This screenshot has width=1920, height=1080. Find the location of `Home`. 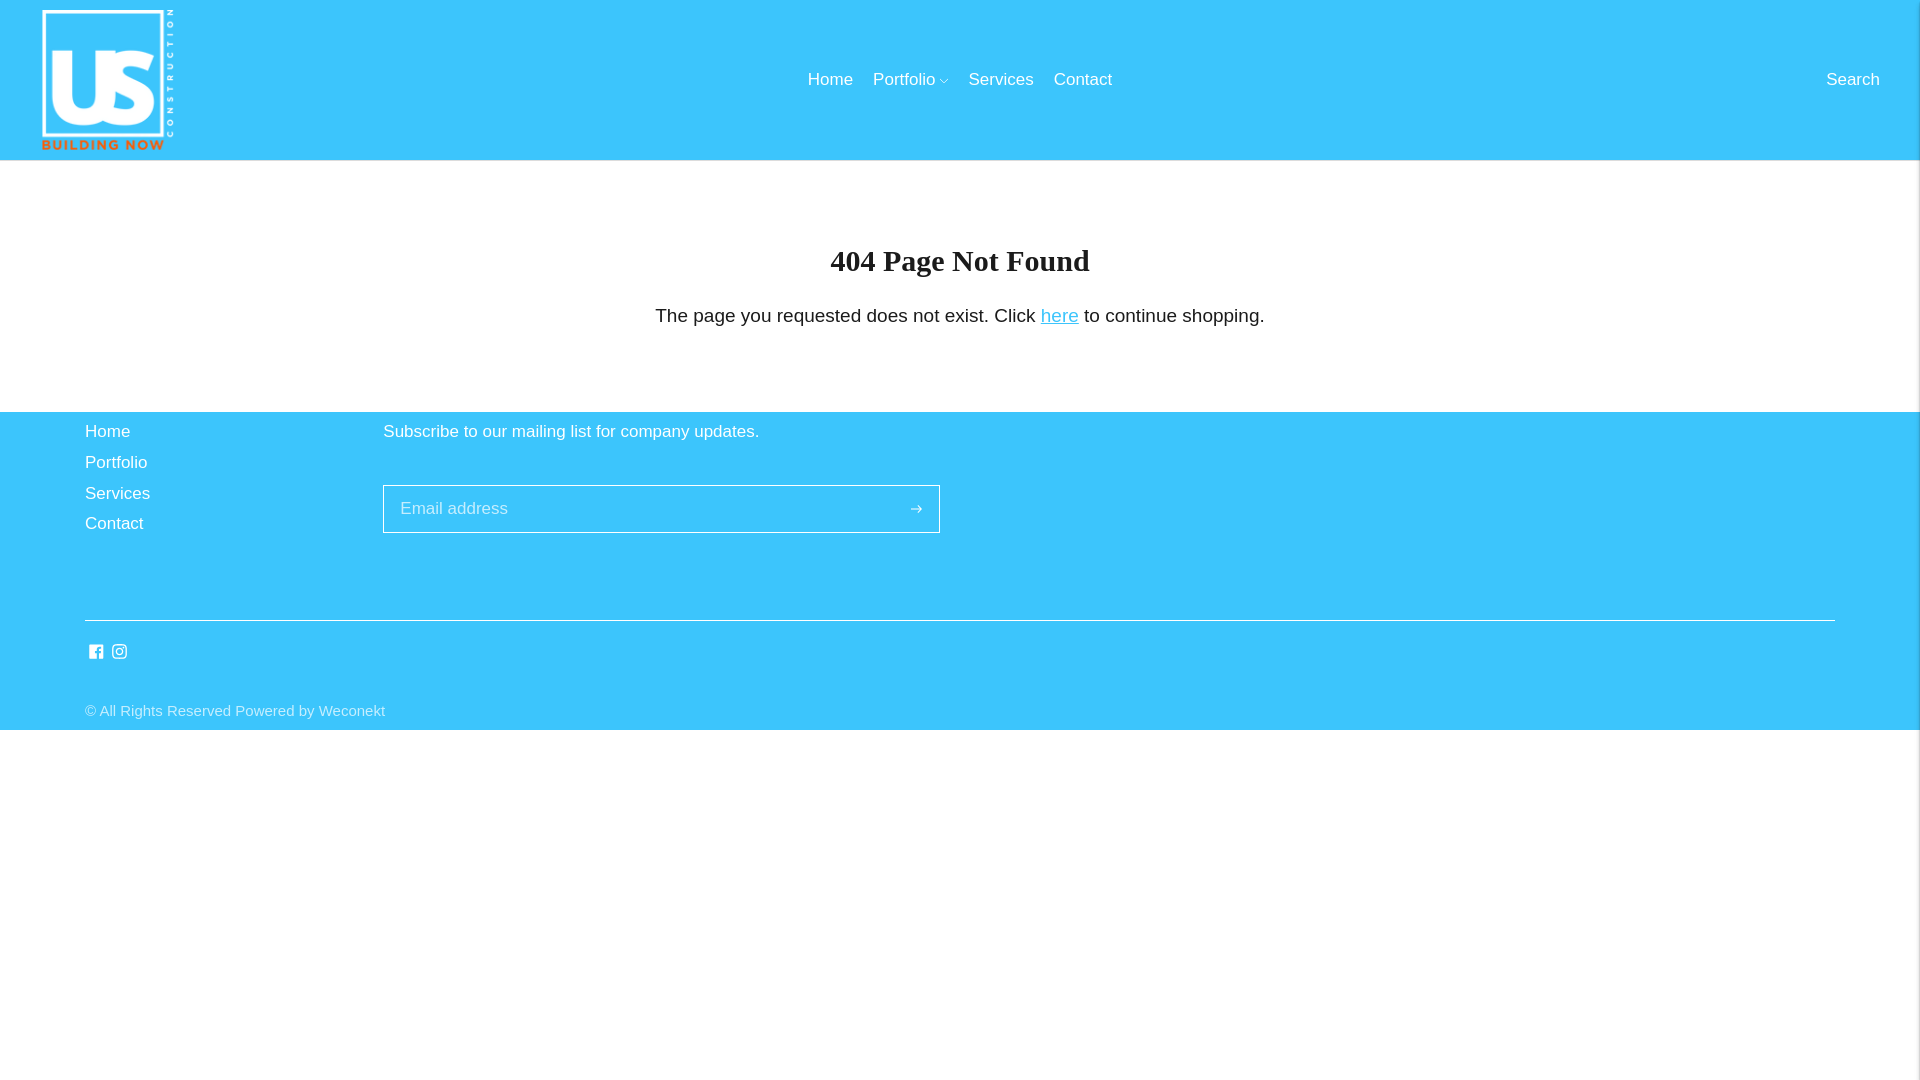

Home is located at coordinates (830, 80).